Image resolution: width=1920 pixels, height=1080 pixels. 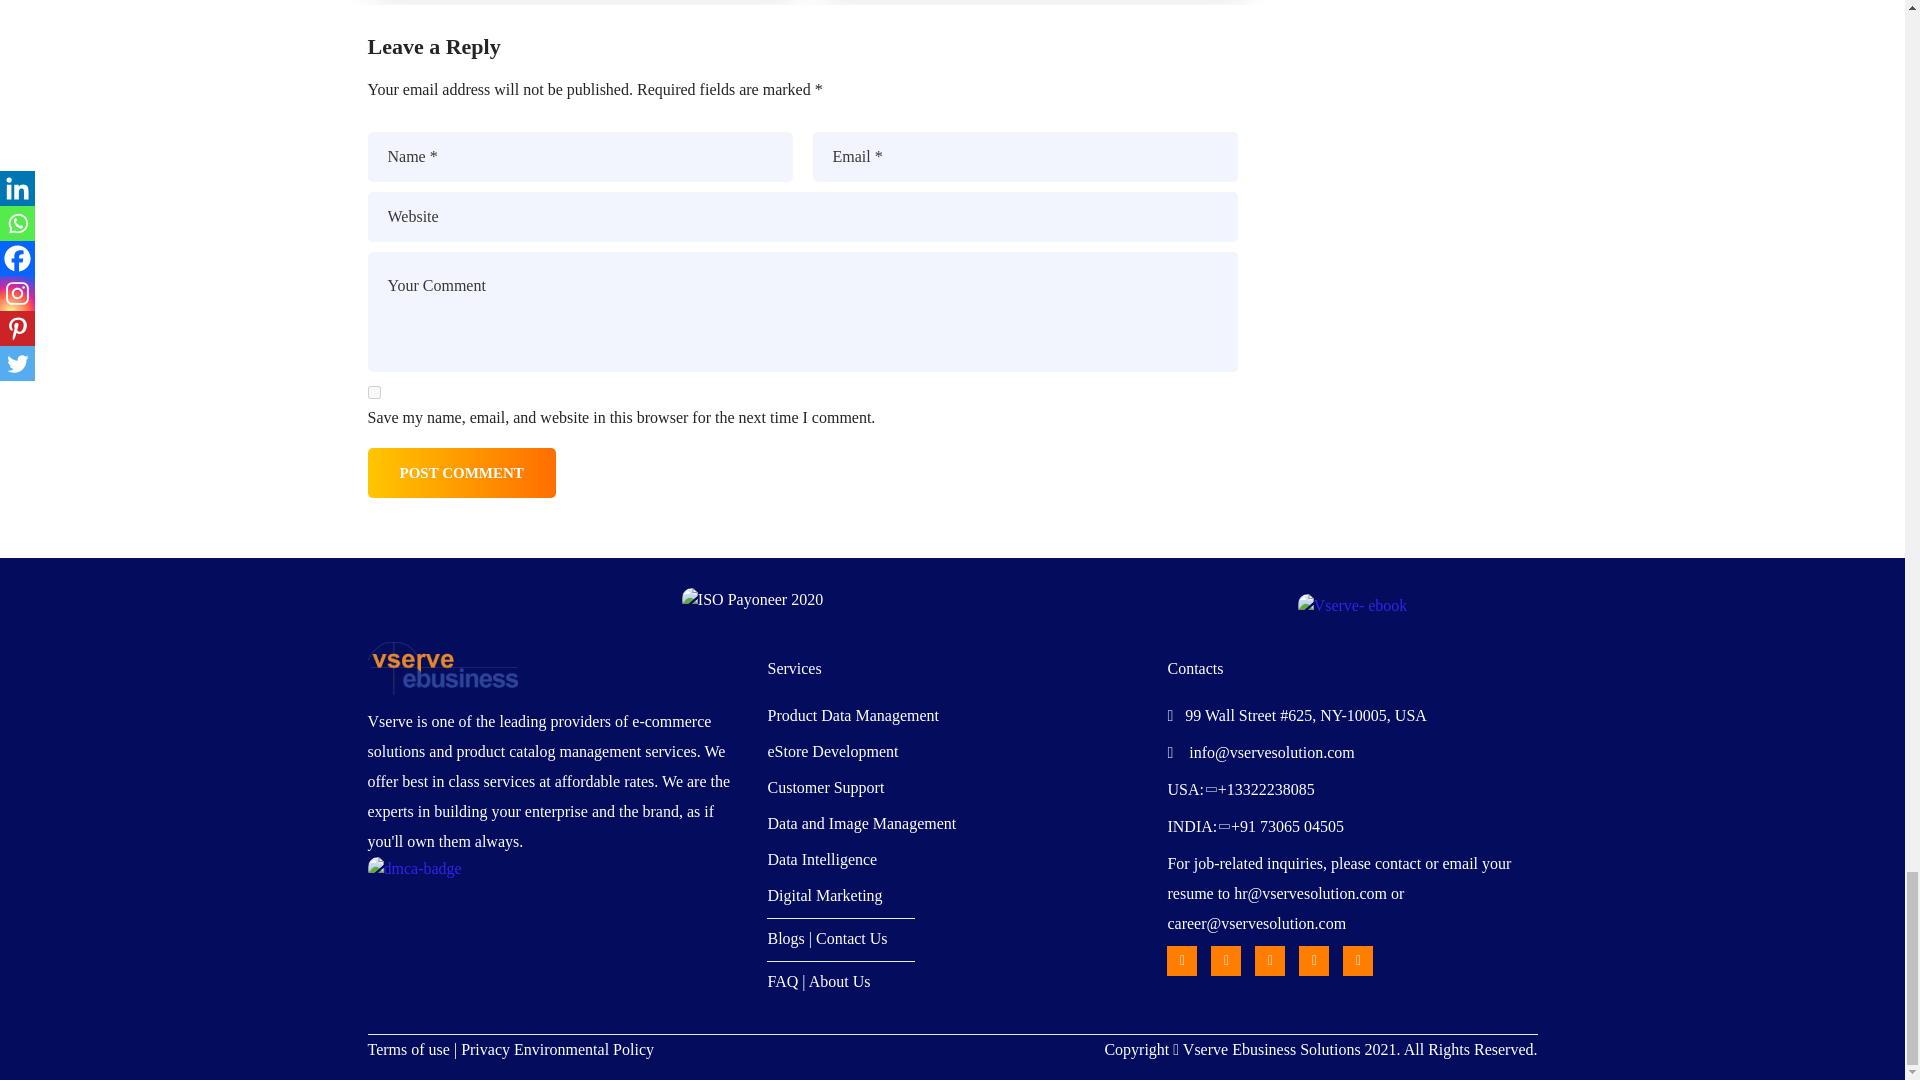 I want to click on yes, so click(x=374, y=392).